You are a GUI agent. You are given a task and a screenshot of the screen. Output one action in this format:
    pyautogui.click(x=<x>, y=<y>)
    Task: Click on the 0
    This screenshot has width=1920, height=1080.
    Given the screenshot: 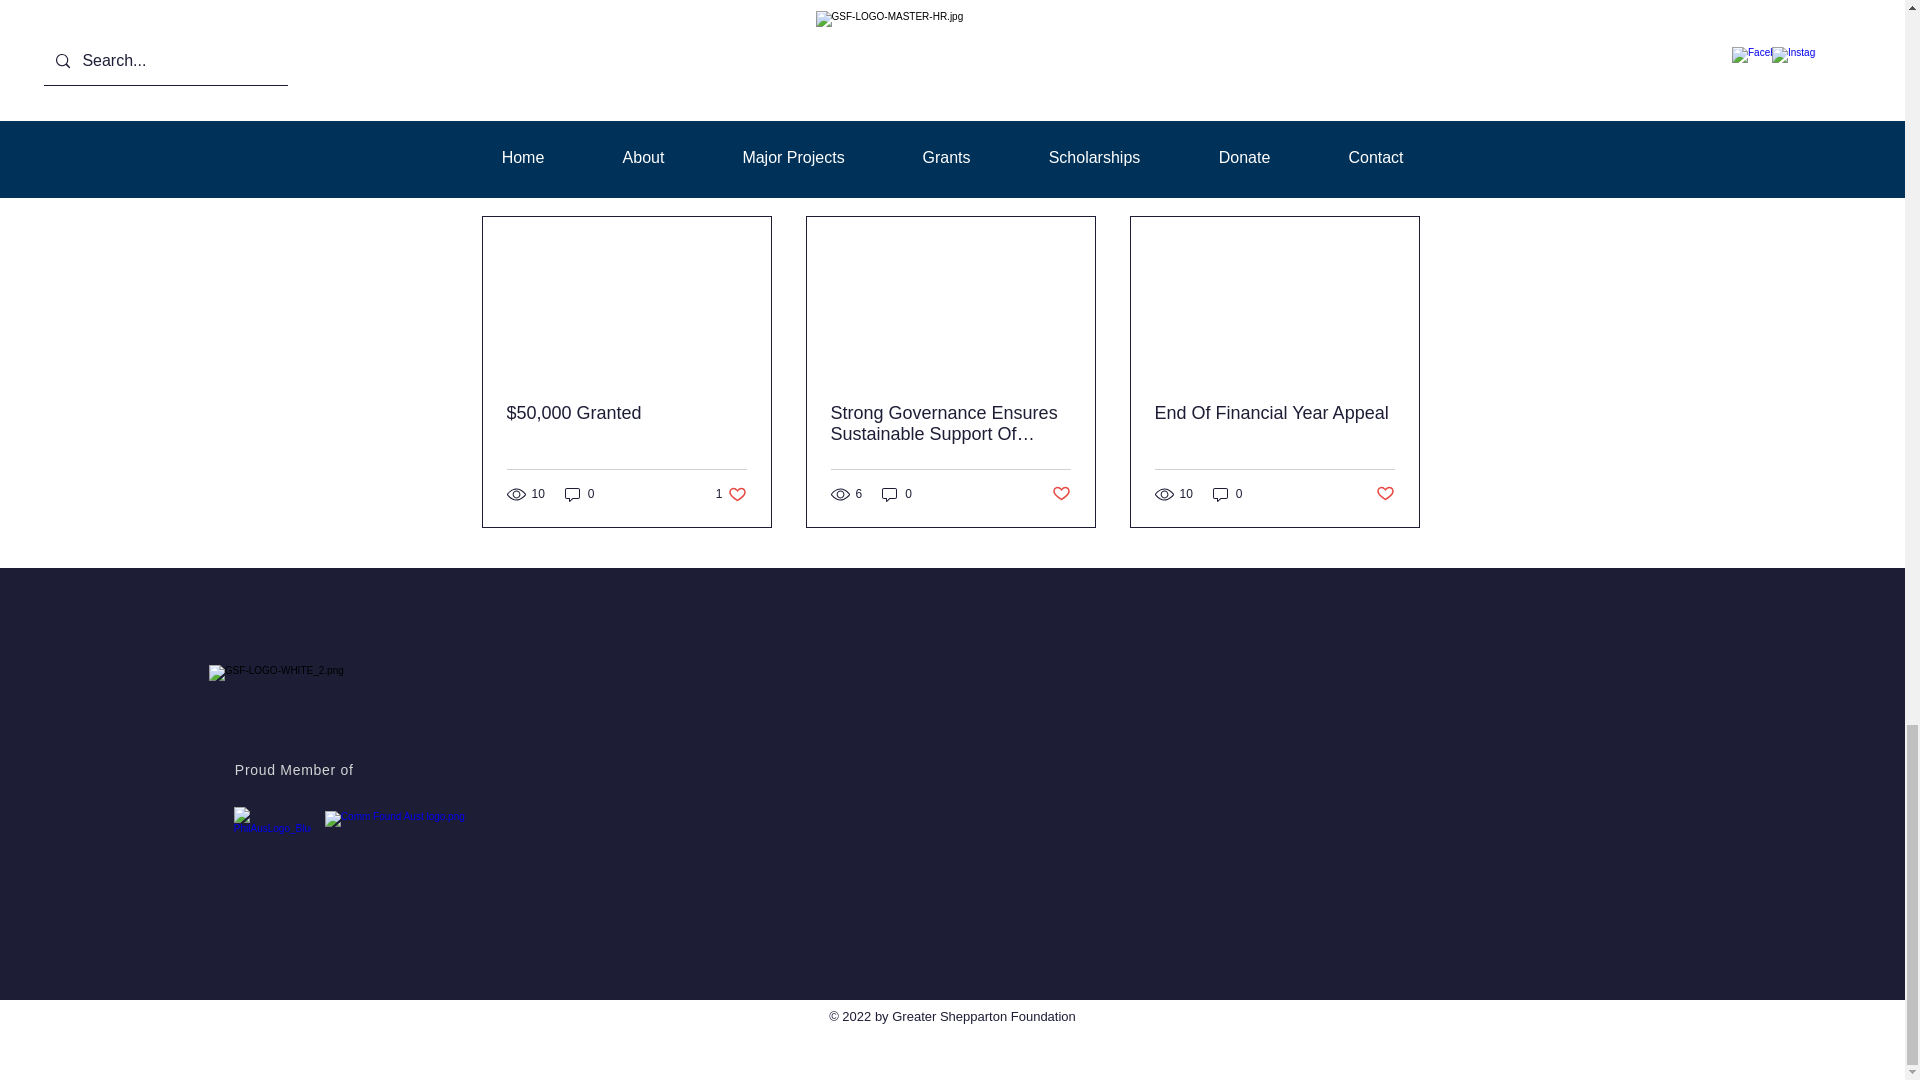 What is the action you would take?
    pyautogui.click(x=580, y=494)
    